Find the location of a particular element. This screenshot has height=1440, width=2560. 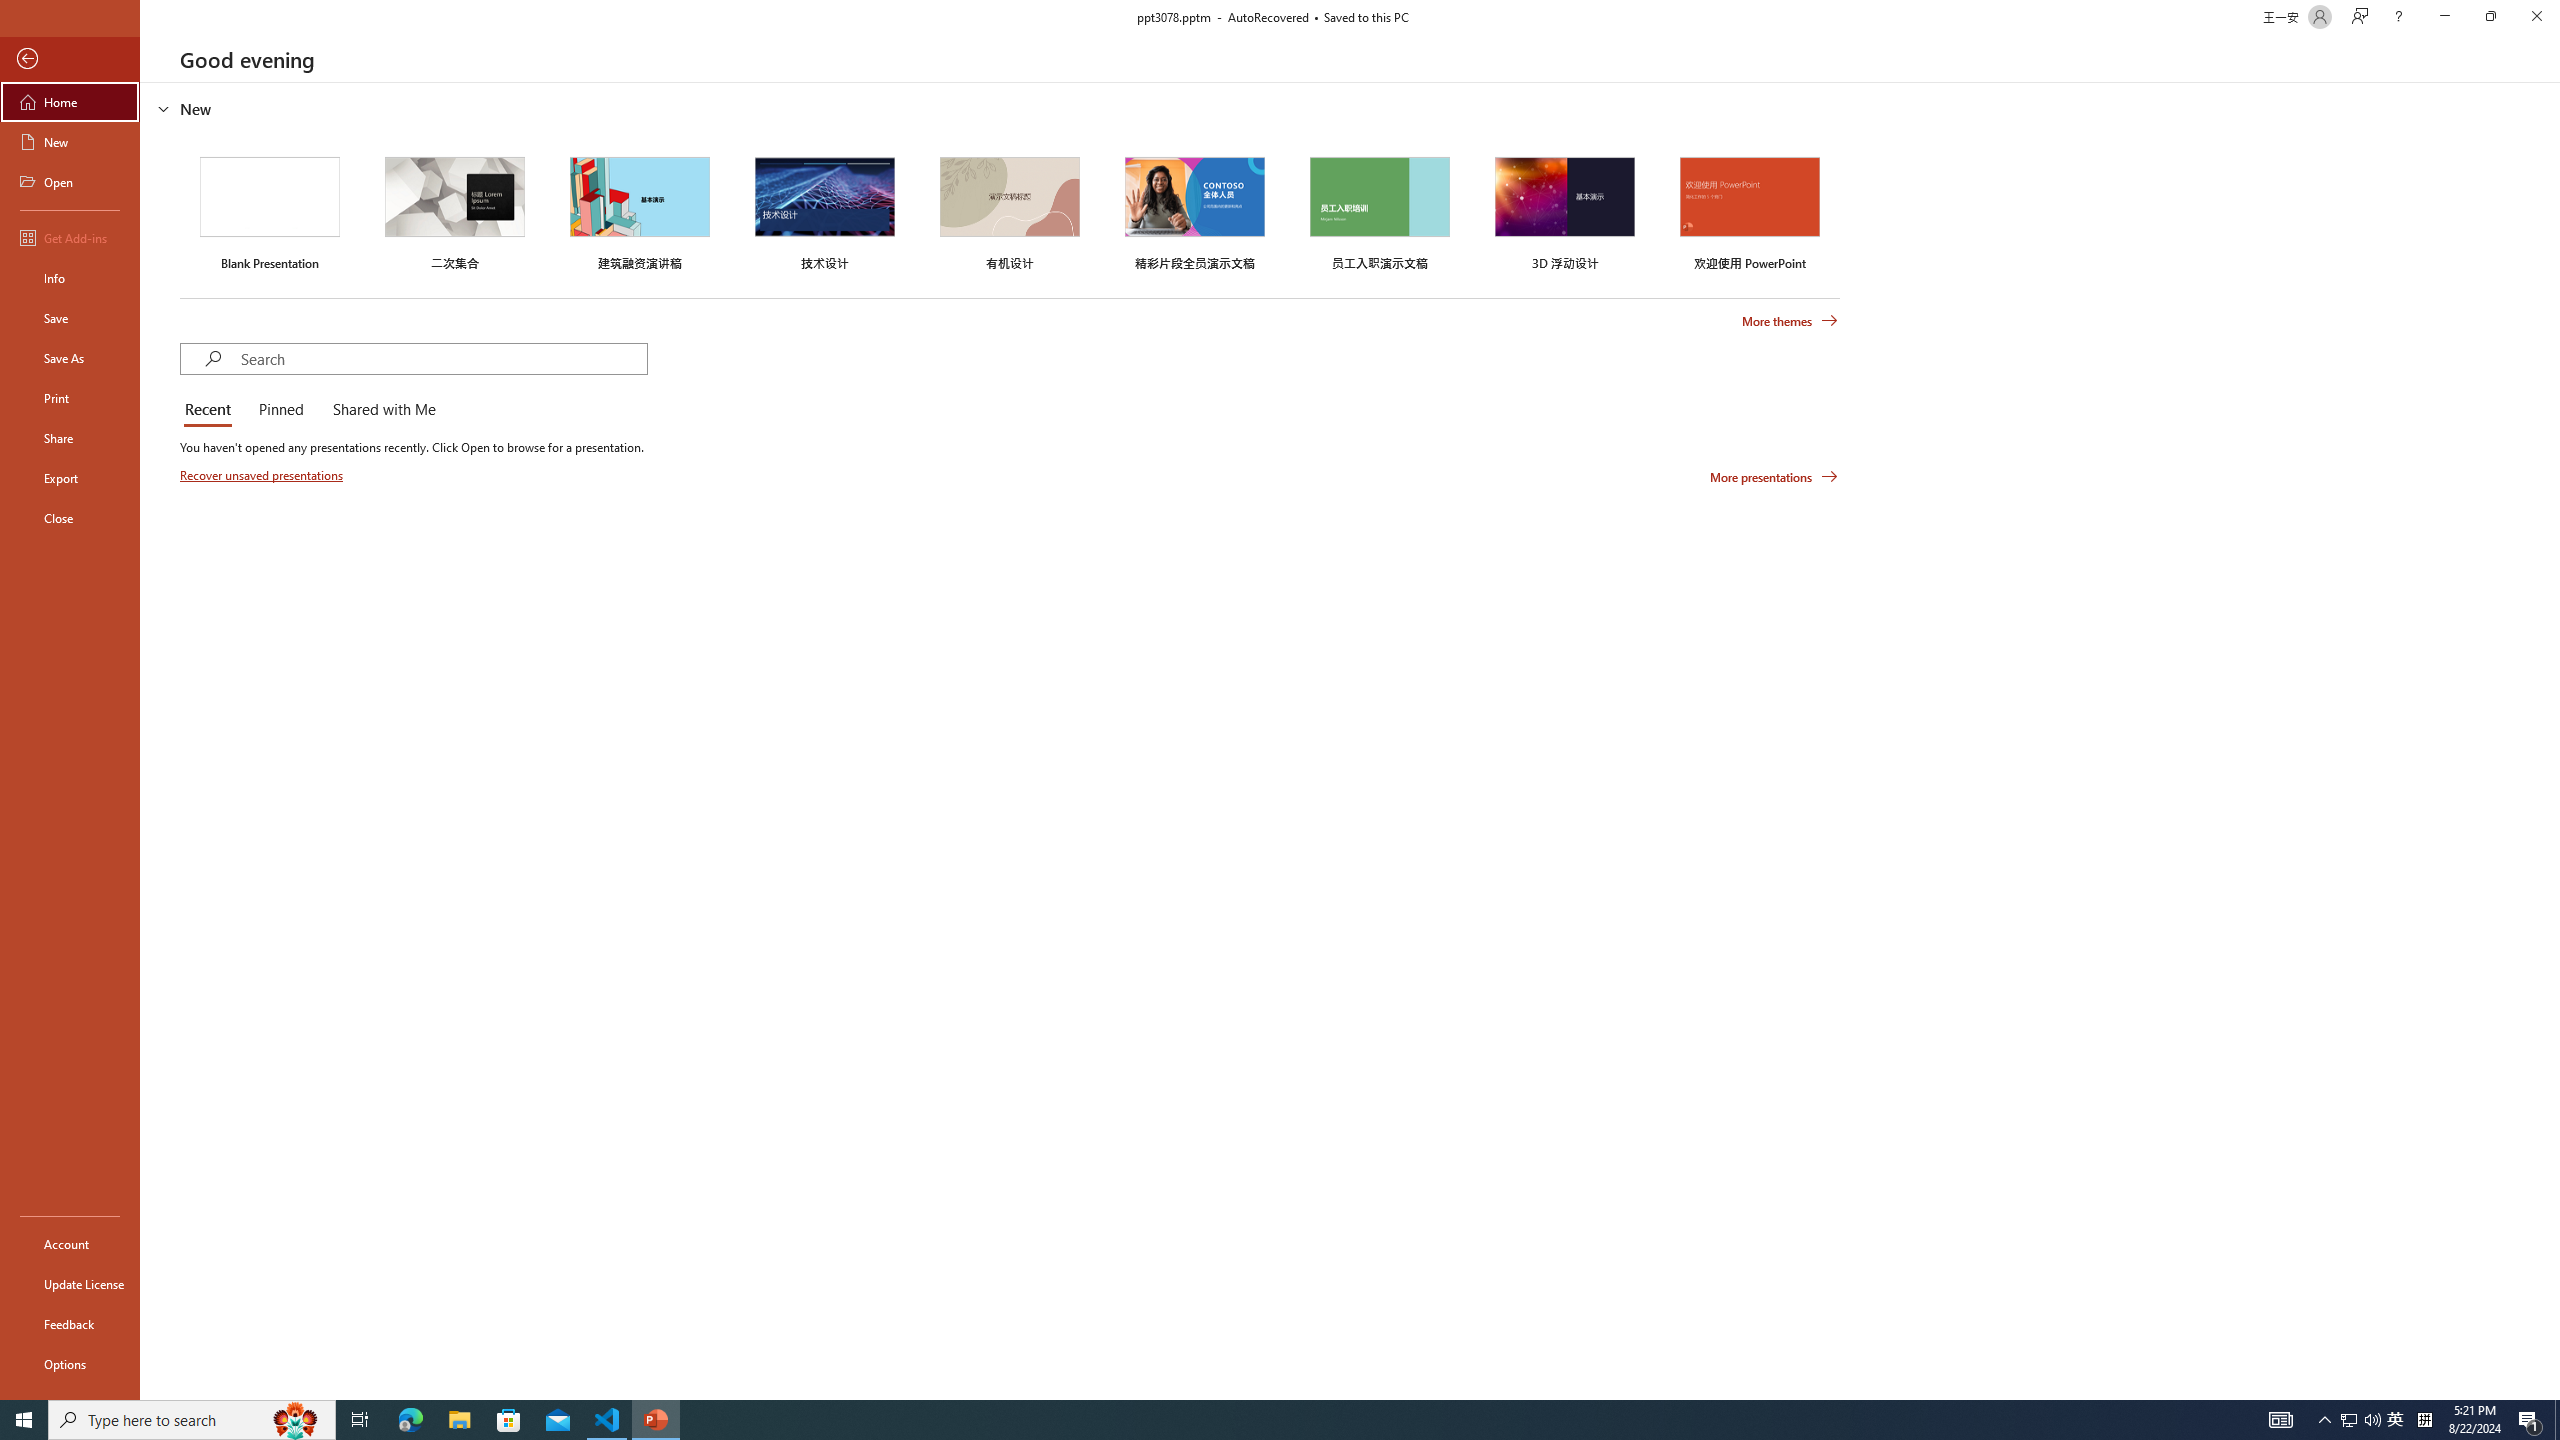

Print is located at coordinates (70, 397).